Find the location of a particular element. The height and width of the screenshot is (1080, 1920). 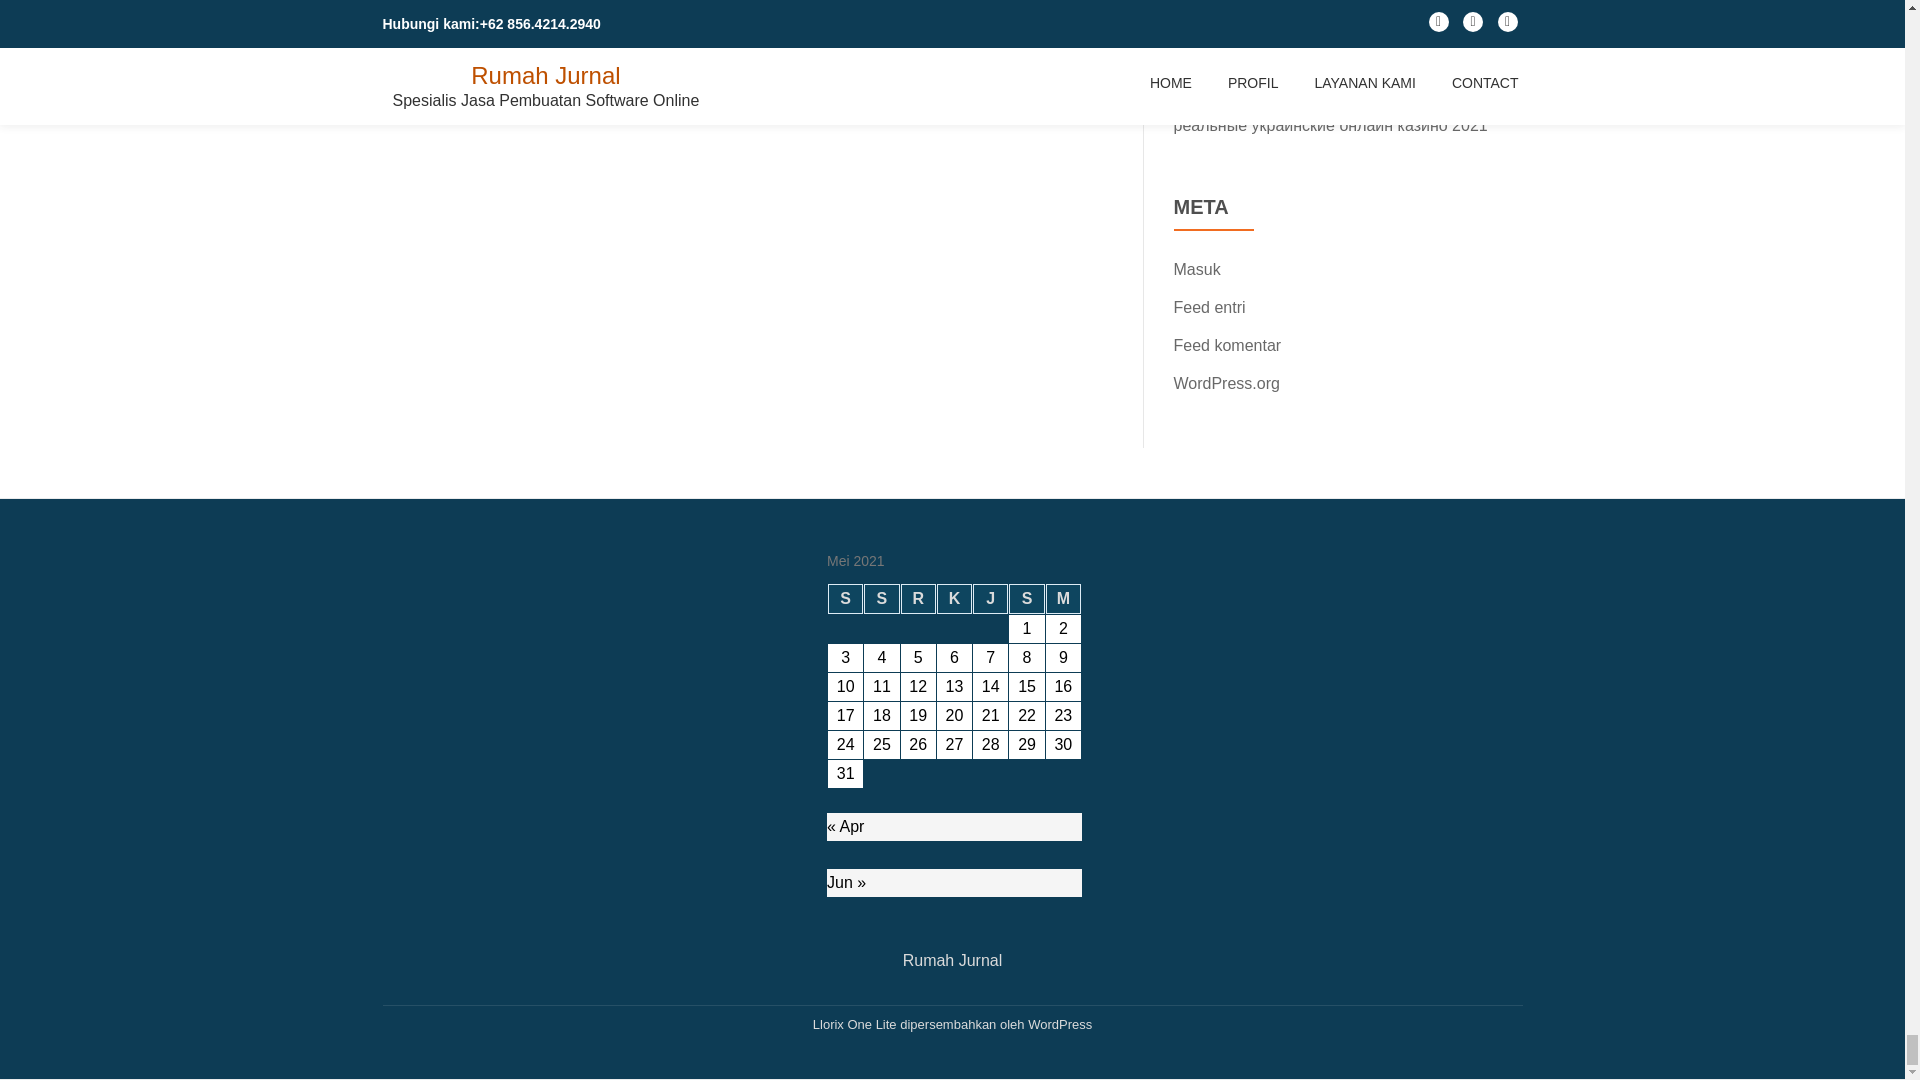

Rabu is located at coordinates (918, 599).